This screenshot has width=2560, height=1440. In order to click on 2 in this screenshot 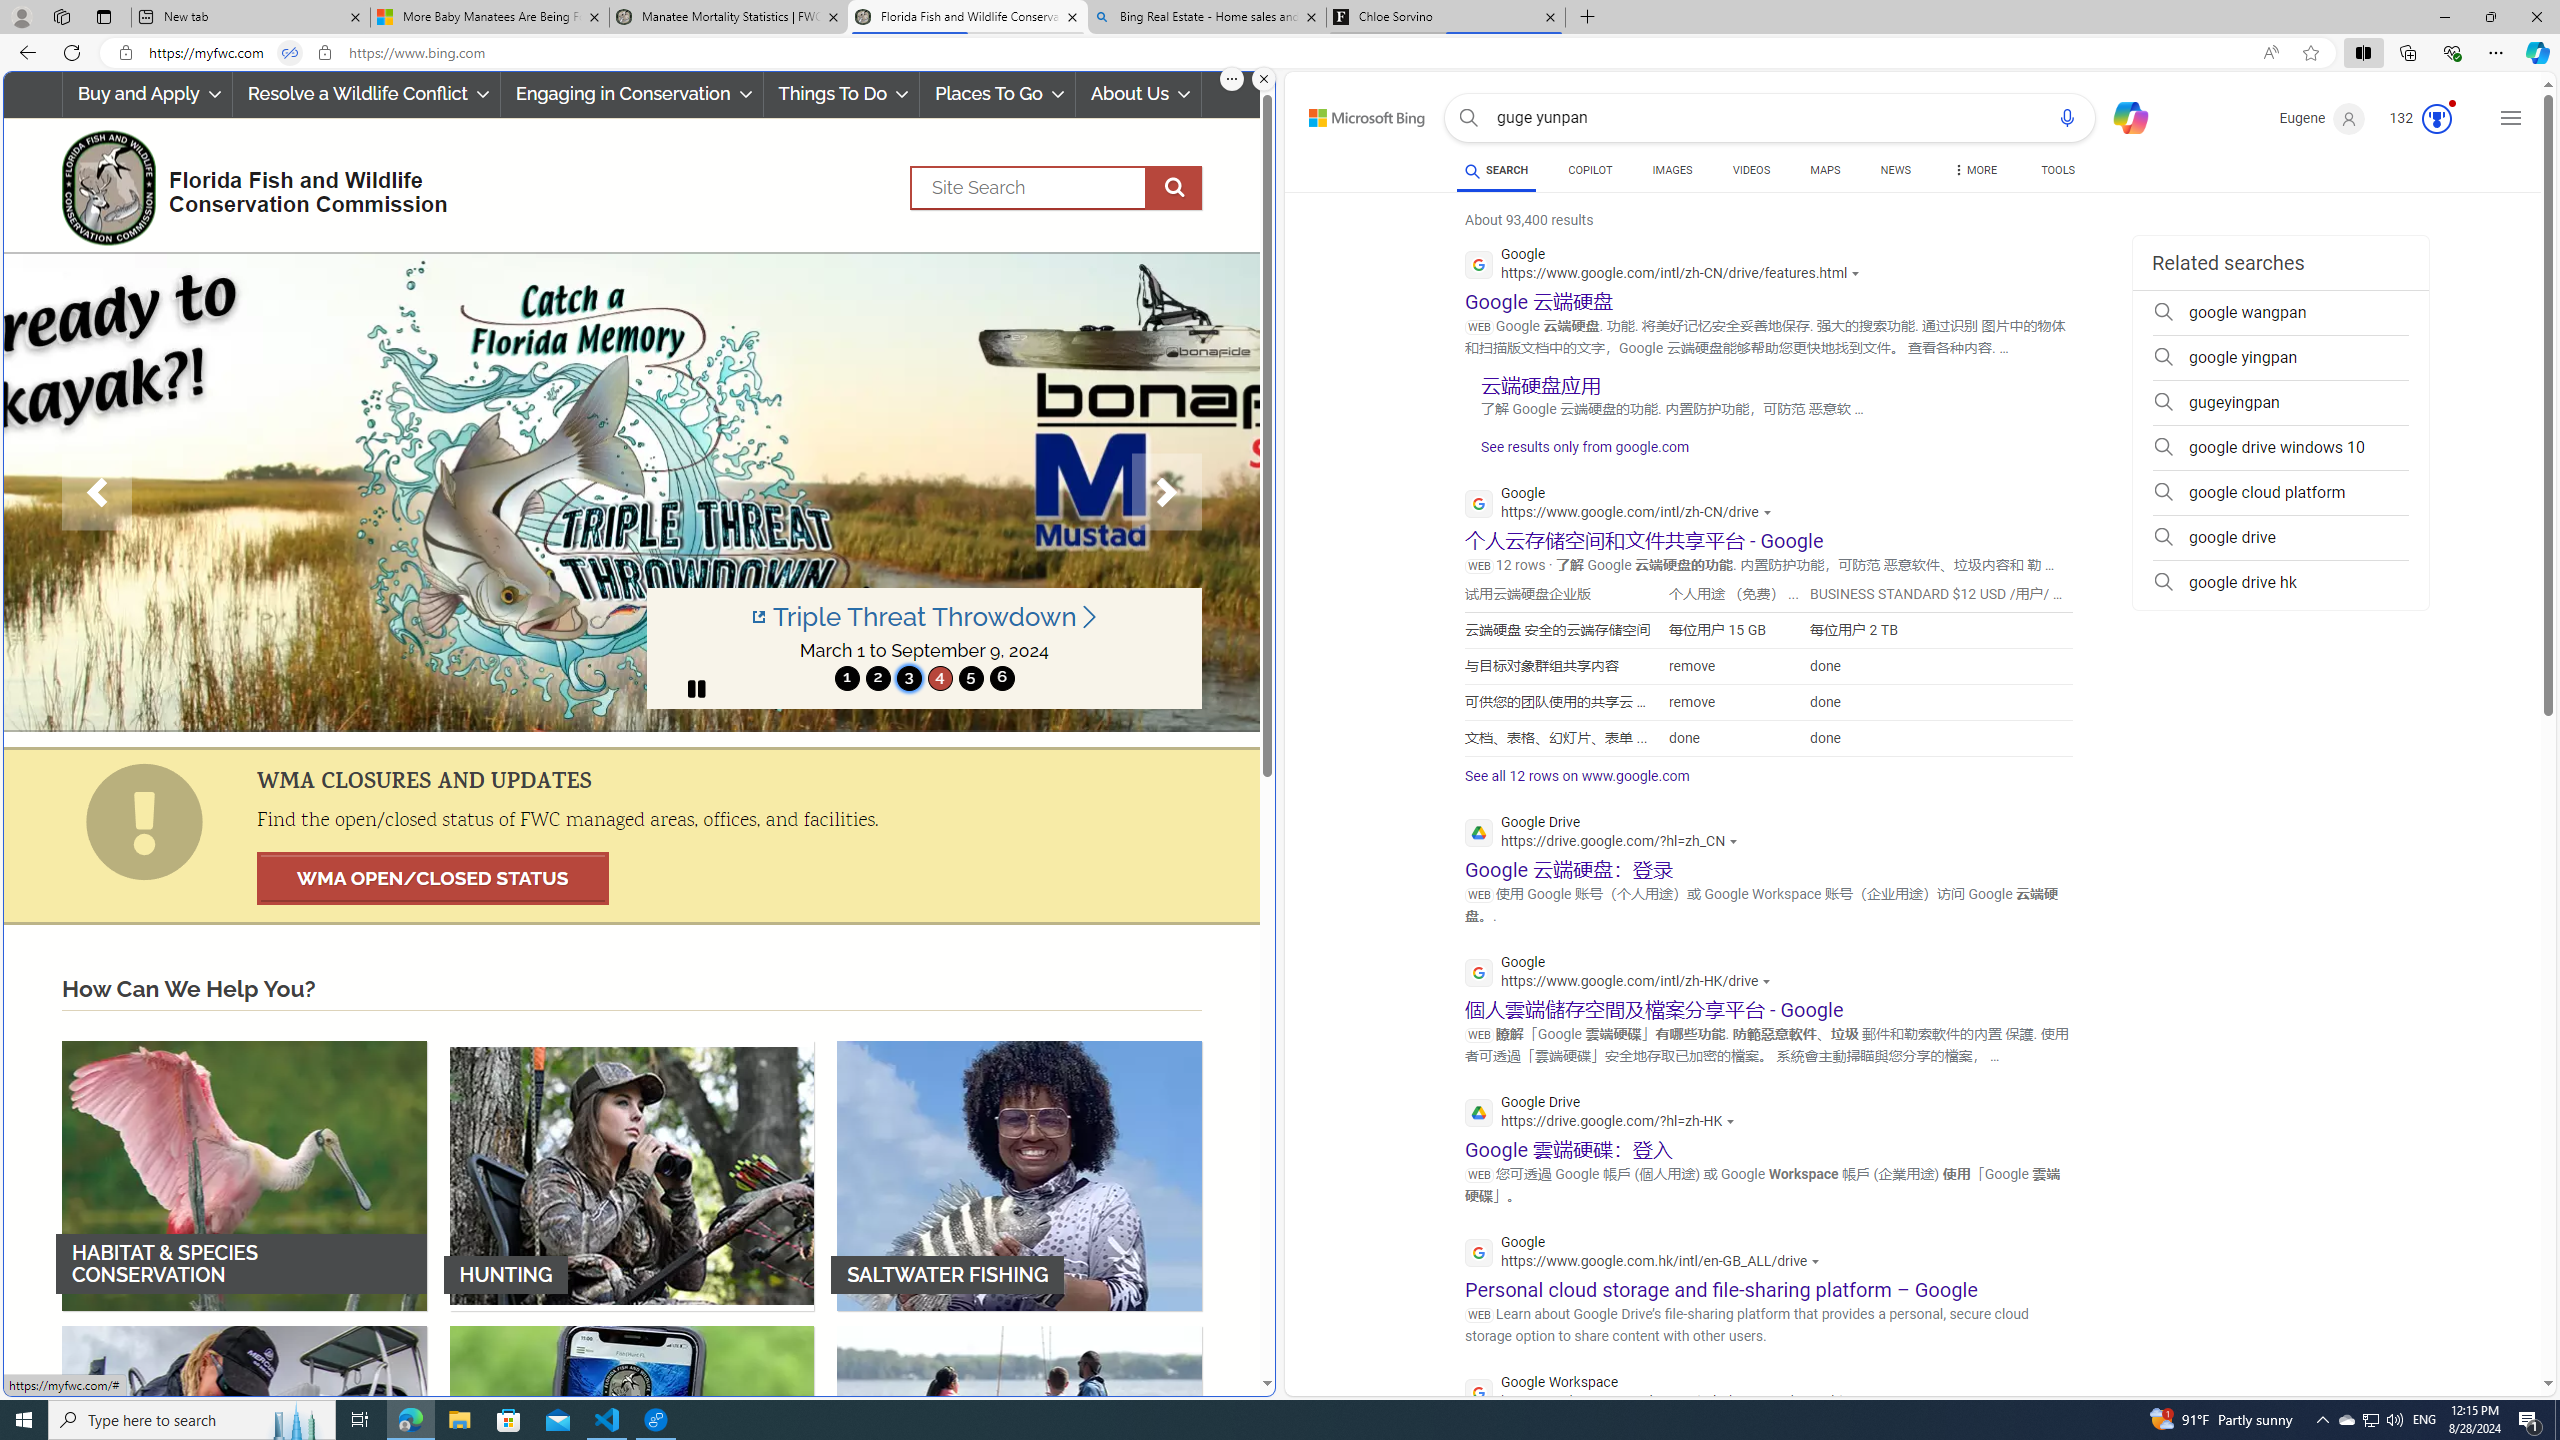, I will do `click(878, 678)`.